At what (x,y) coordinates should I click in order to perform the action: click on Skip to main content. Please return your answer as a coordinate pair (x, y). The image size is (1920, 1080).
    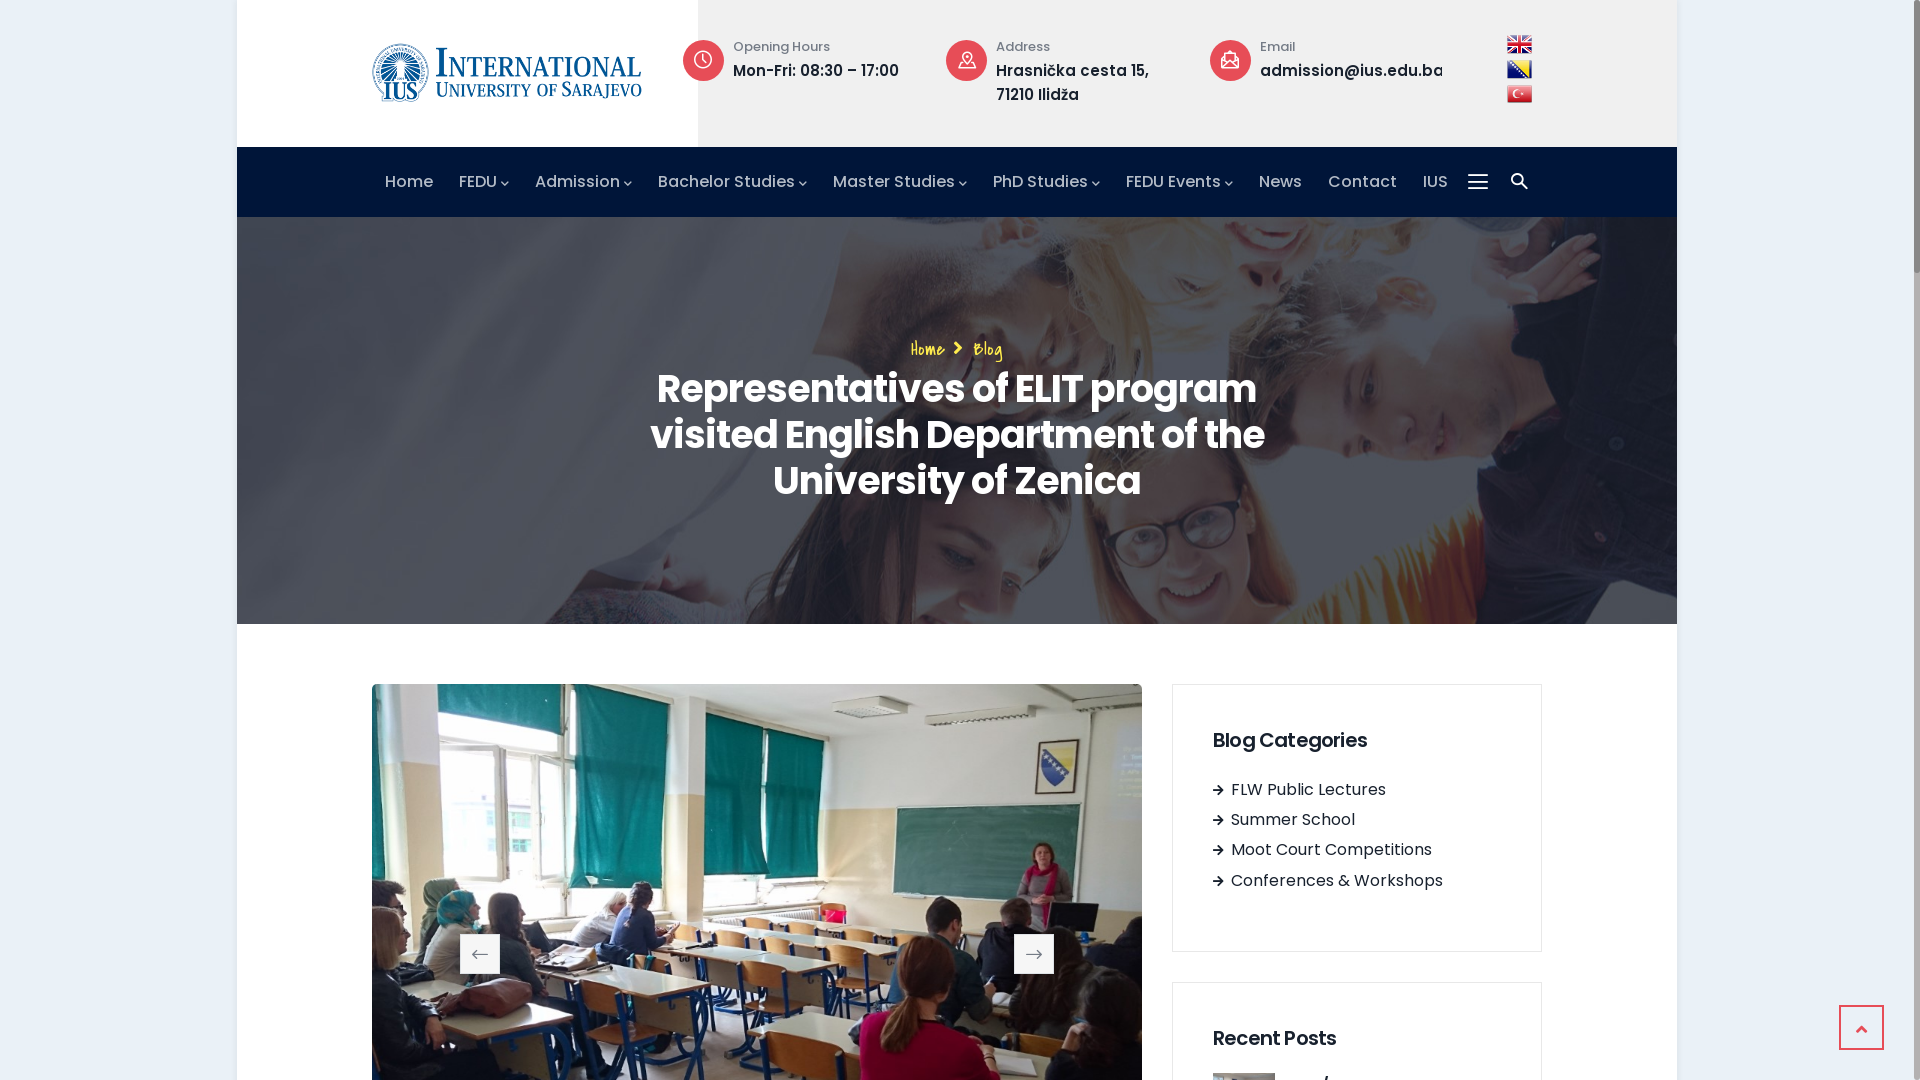
    Looking at the image, I should click on (238, 0).